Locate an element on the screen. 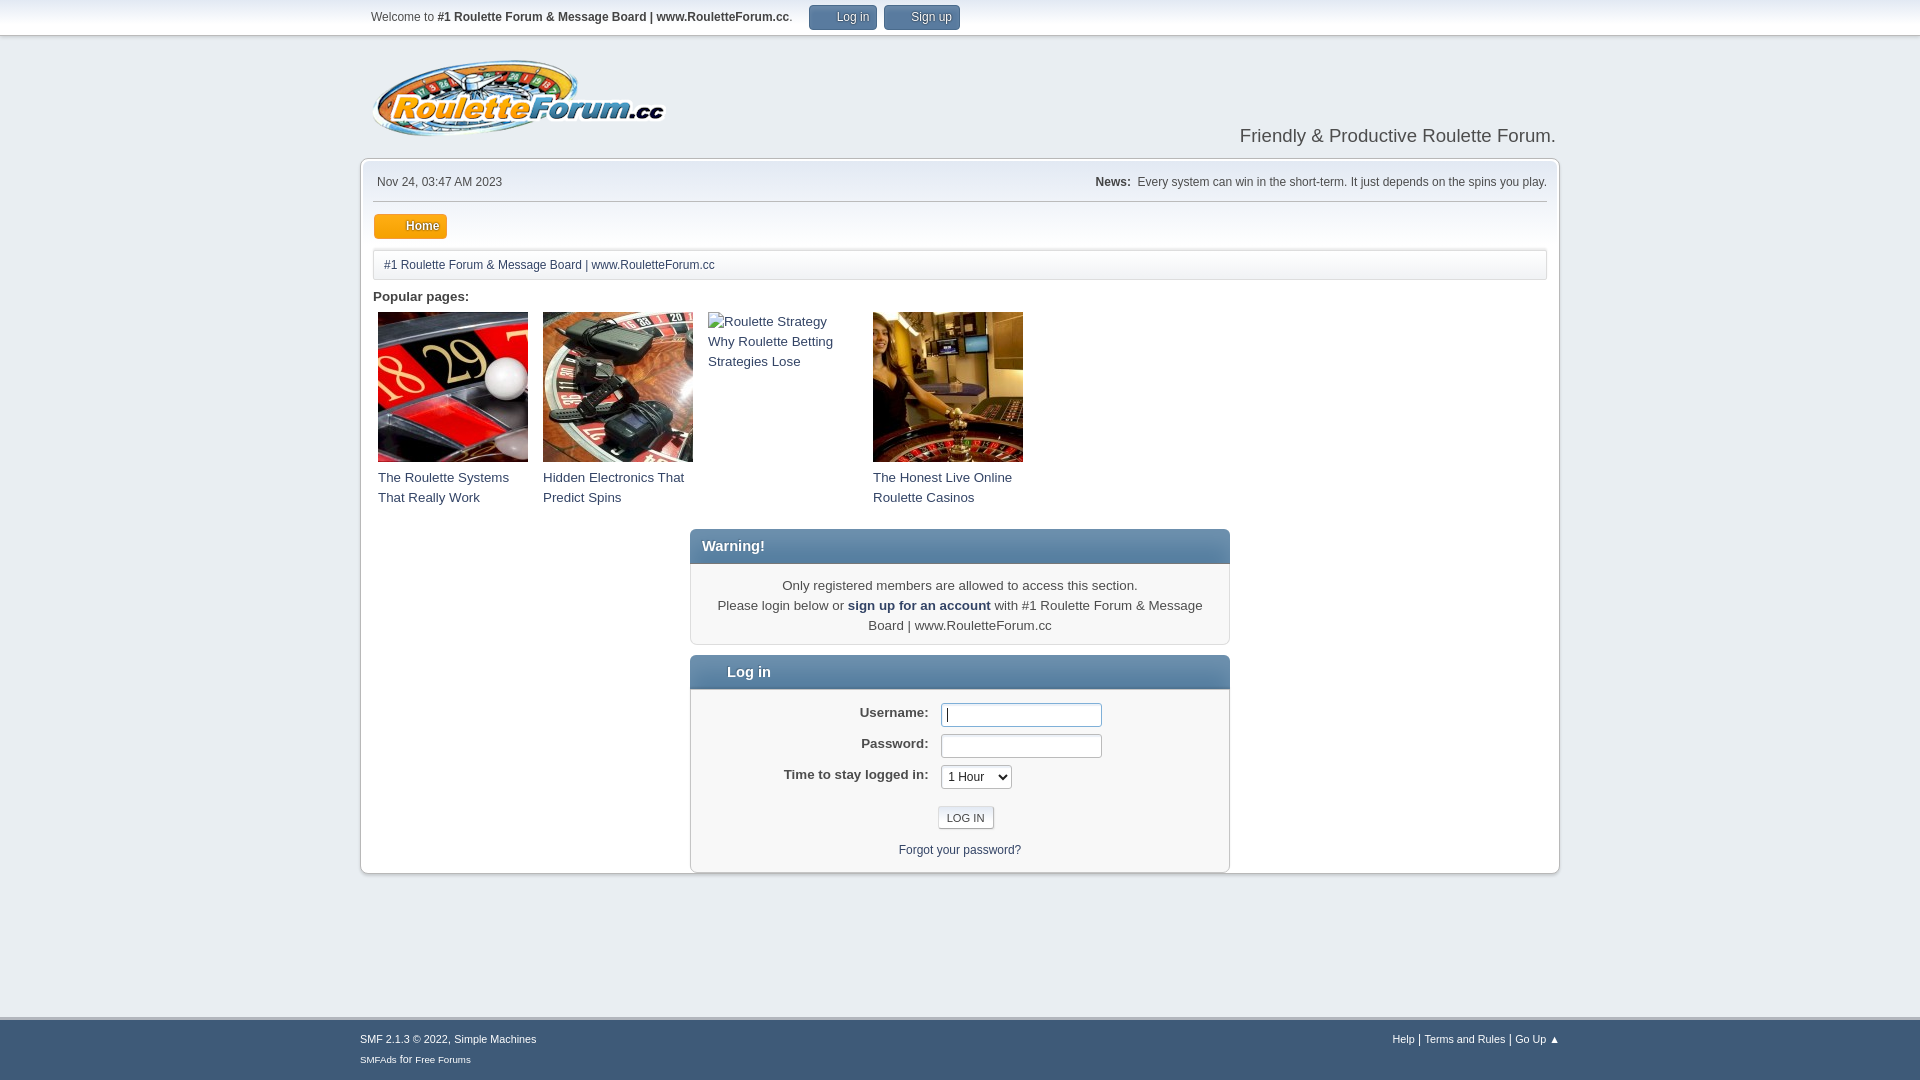  Log in is located at coordinates (843, 18).